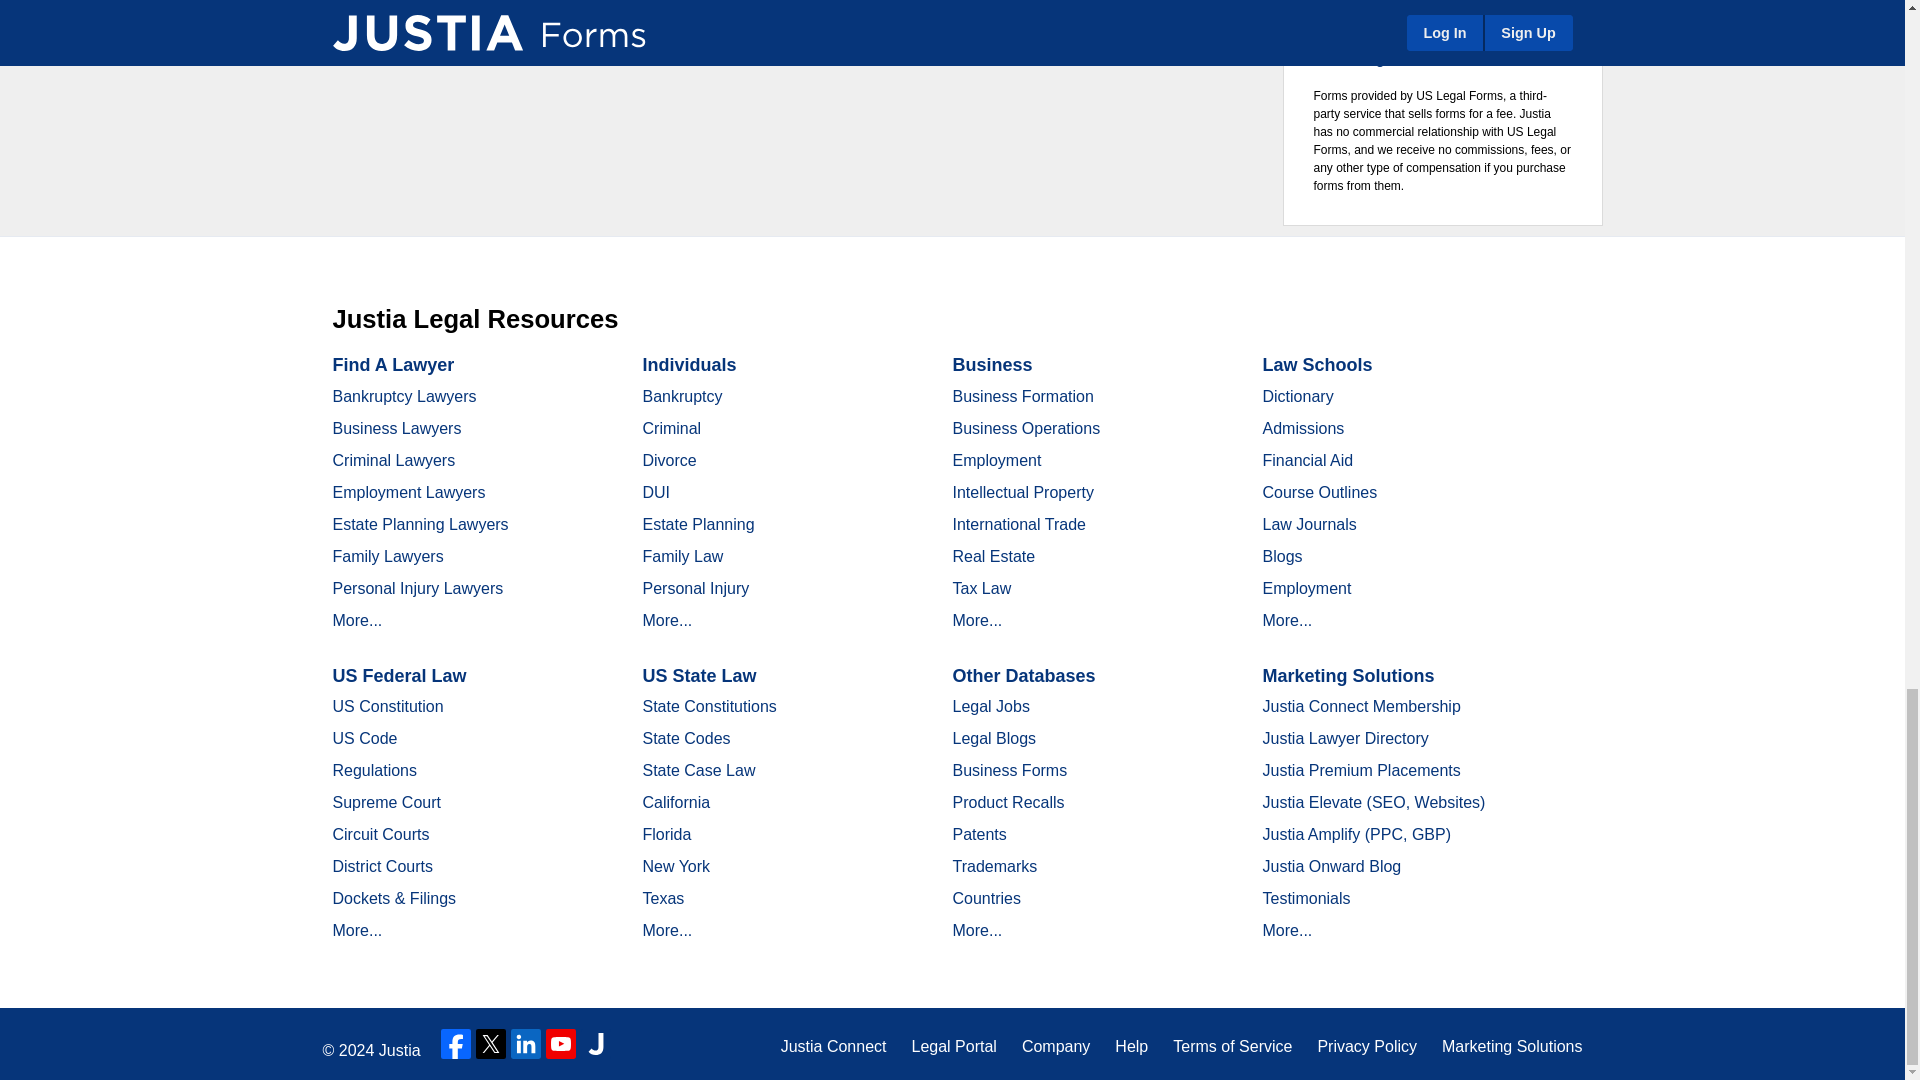 The image size is (1920, 1080). What do you see at coordinates (526, 1044) in the screenshot?
I see `LinkedIn` at bounding box center [526, 1044].